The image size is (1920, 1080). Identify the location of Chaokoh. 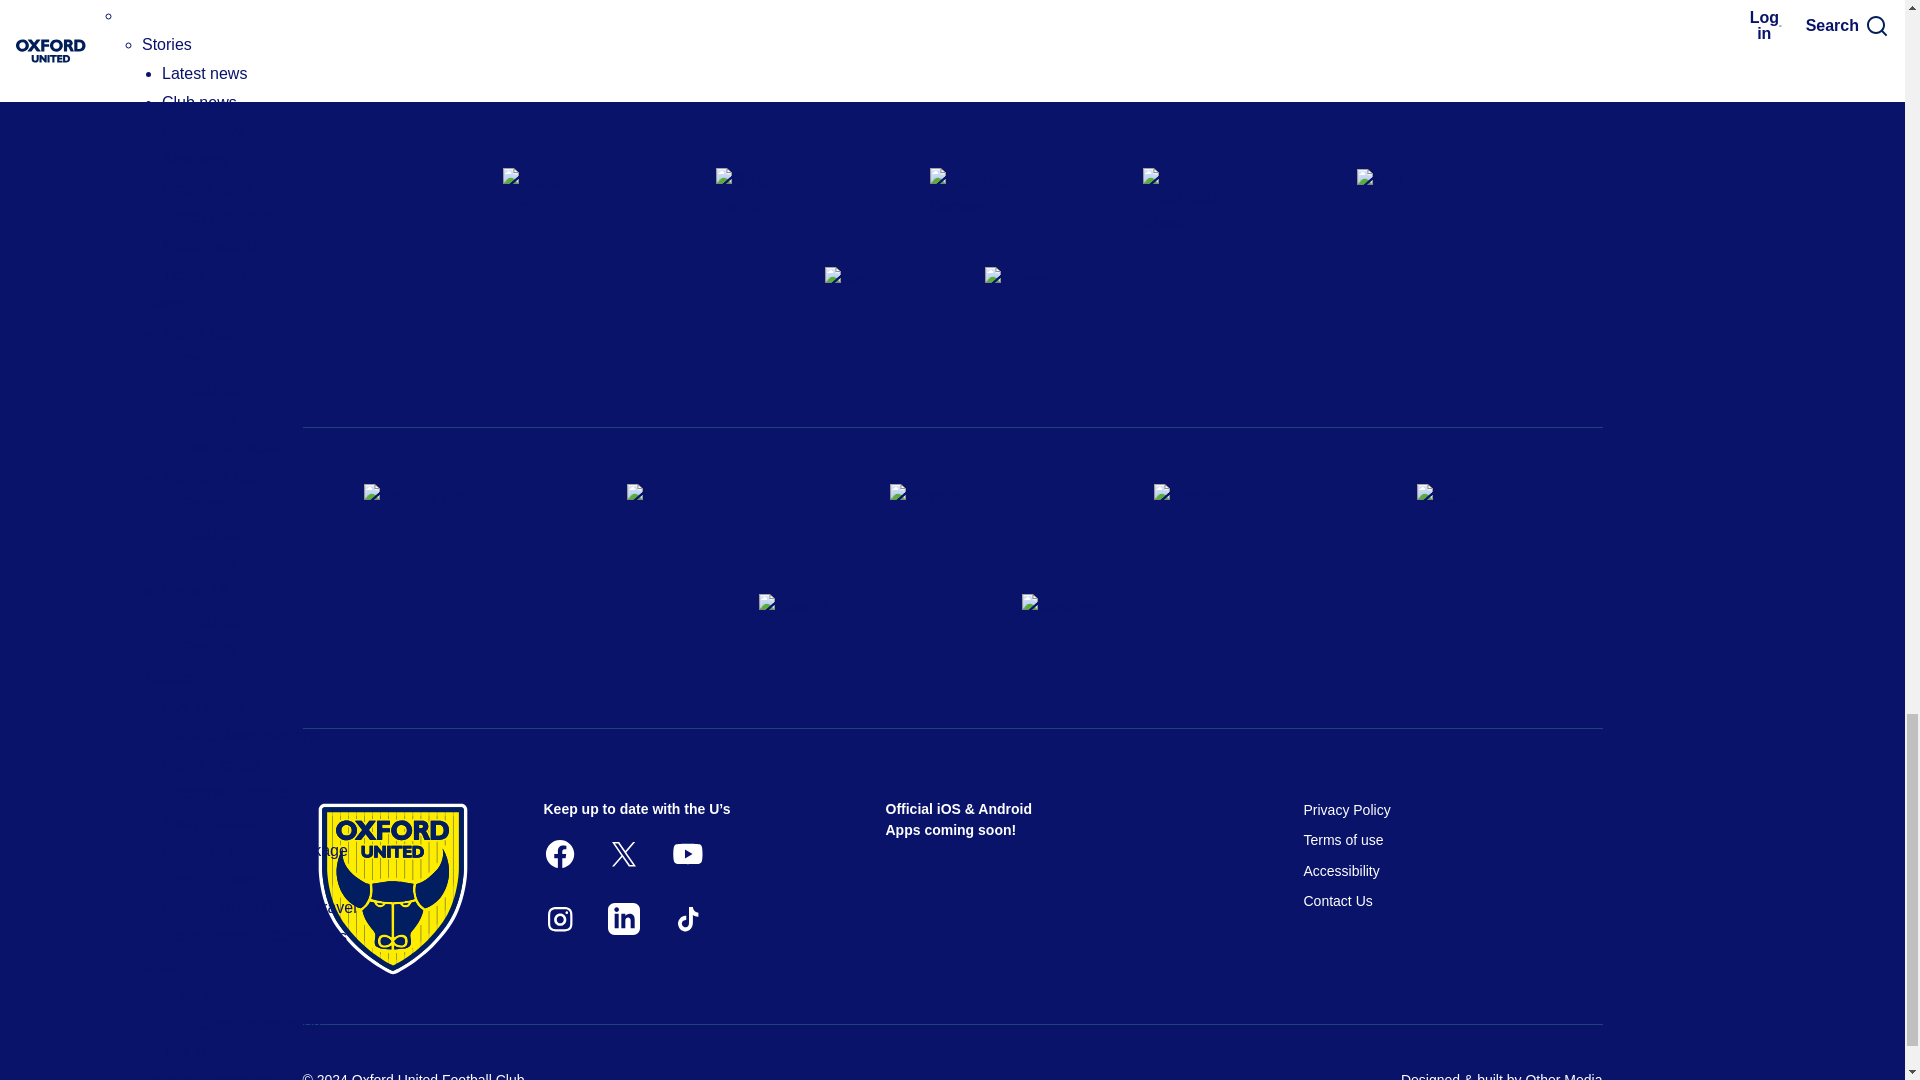
(688, 518).